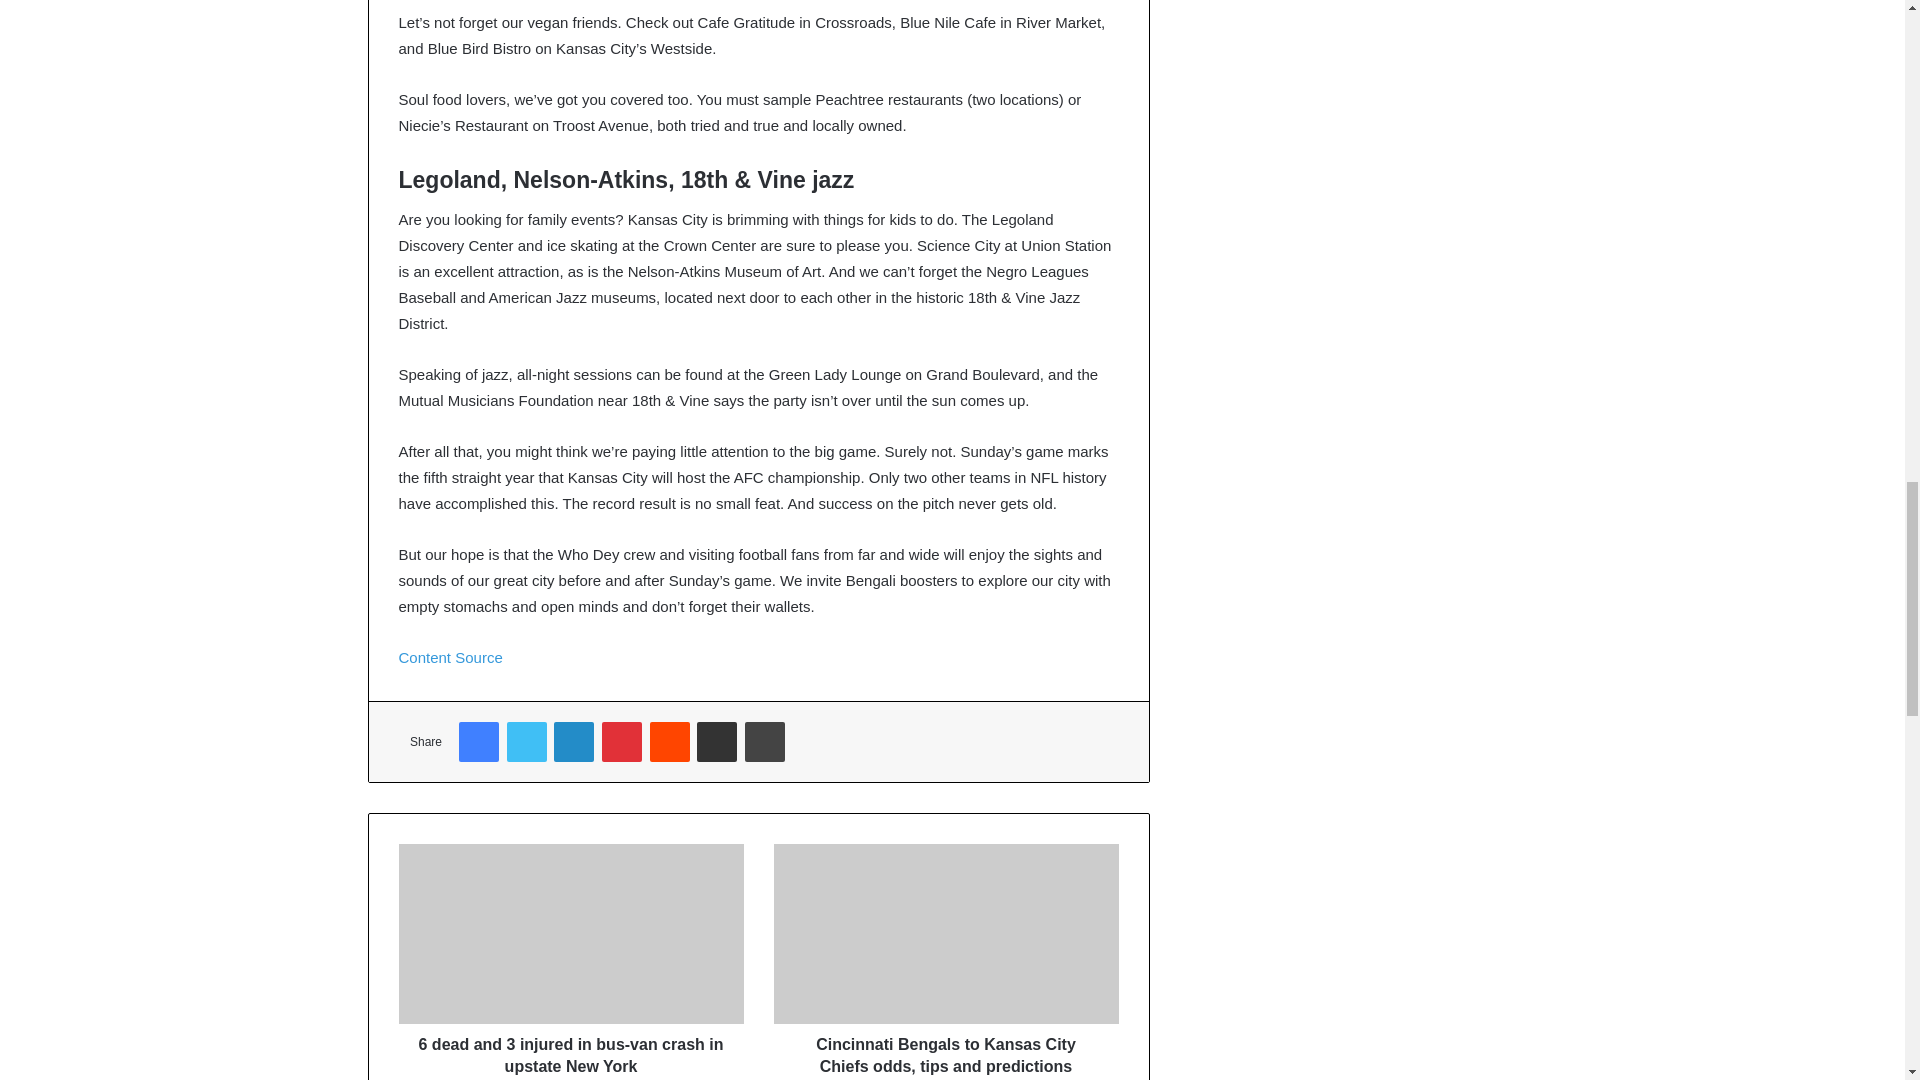  I want to click on Pinterest, so click(622, 742).